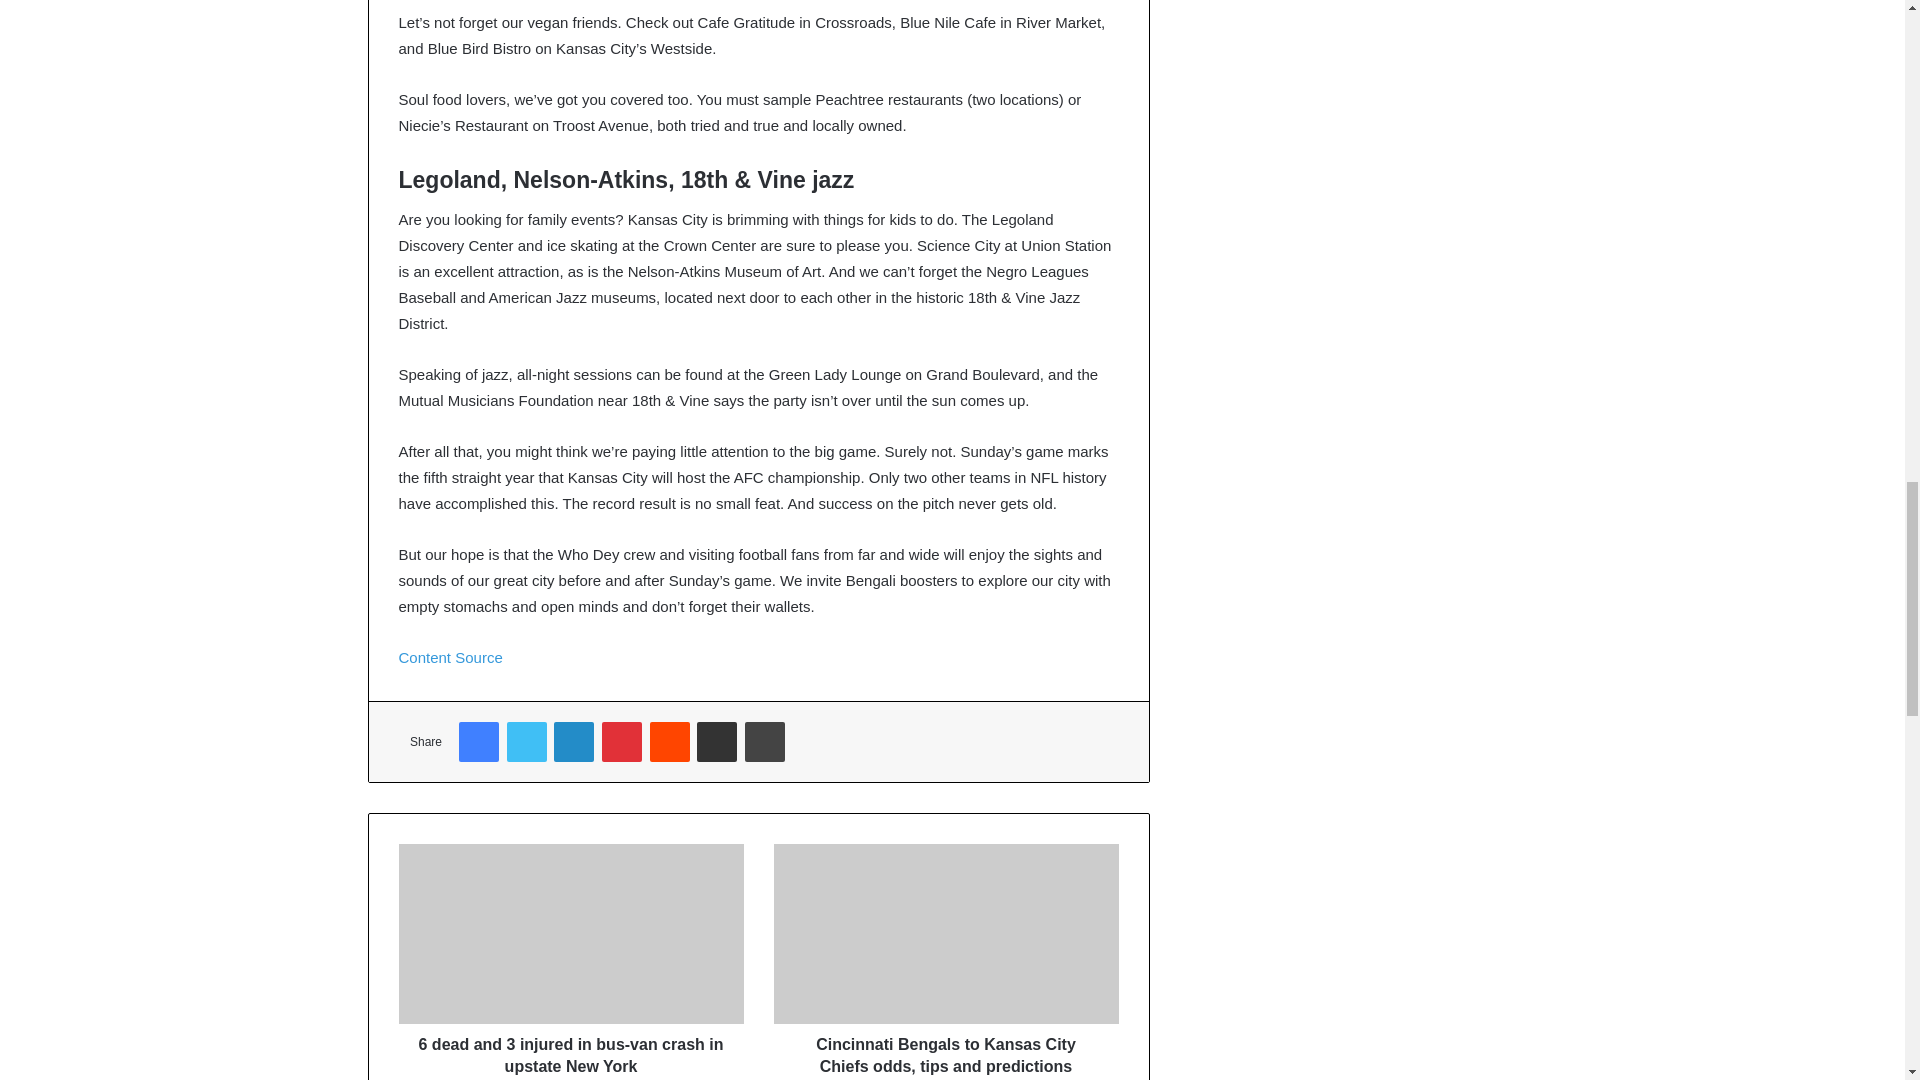  I want to click on Pinterest, so click(622, 742).